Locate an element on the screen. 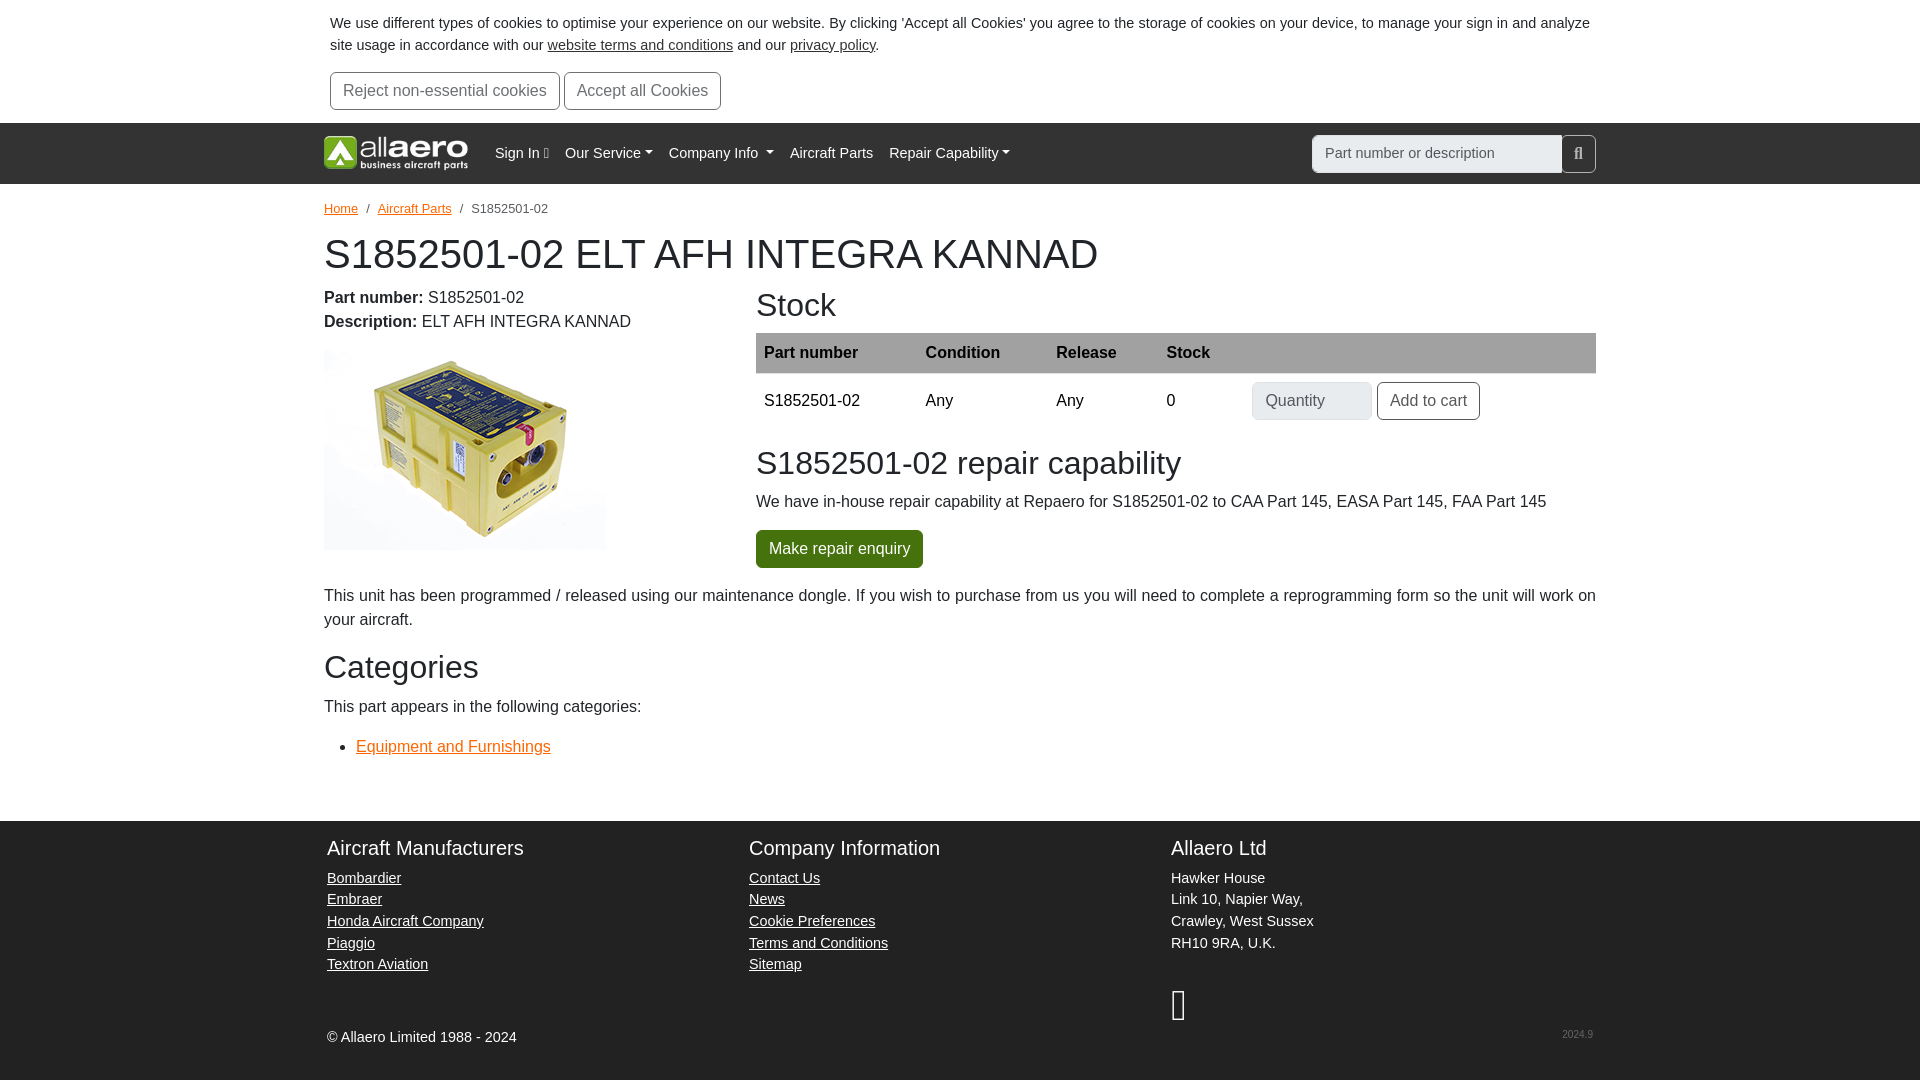 The height and width of the screenshot is (1080, 1920). Company Info is located at coordinates (720, 154).